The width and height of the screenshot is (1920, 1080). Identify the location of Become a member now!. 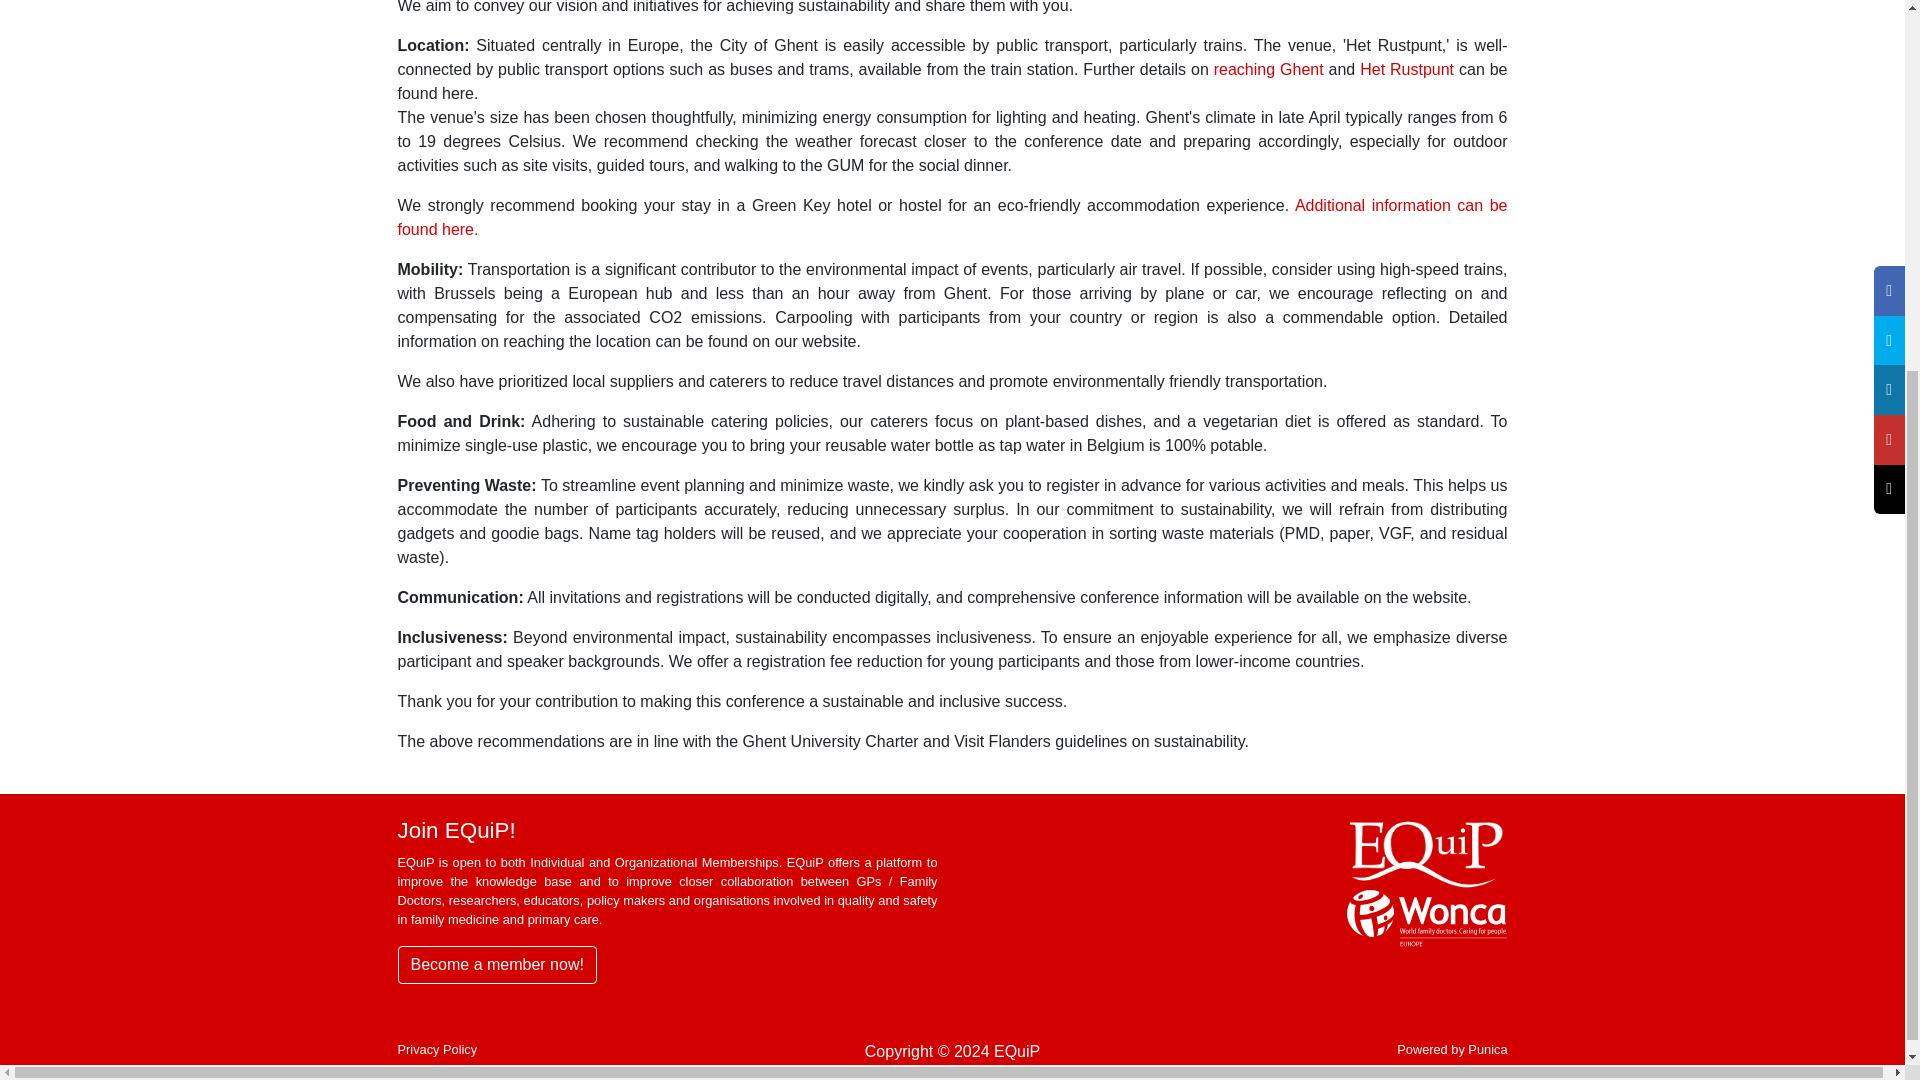
(497, 964).